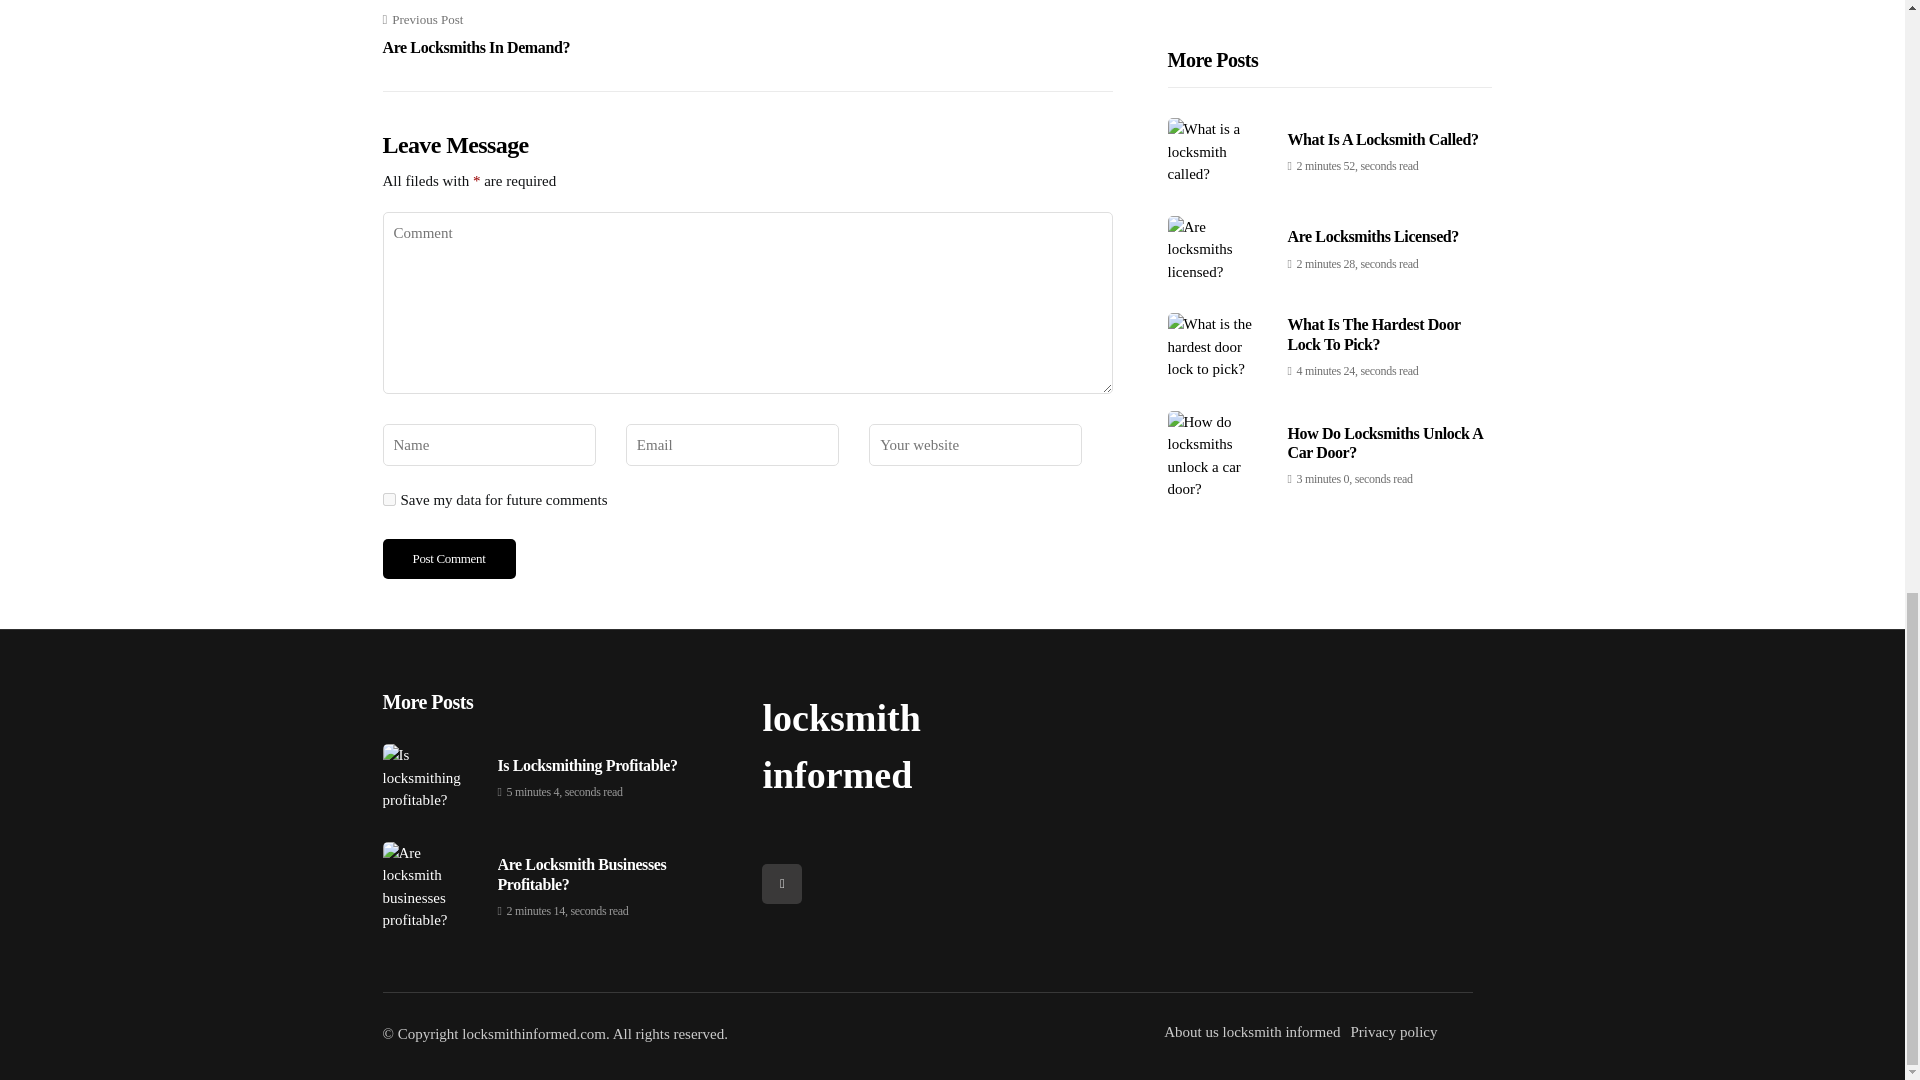 The width and height of the screenshot is (1920, 1080). I want to click on Post Comment, so click(448, 558).